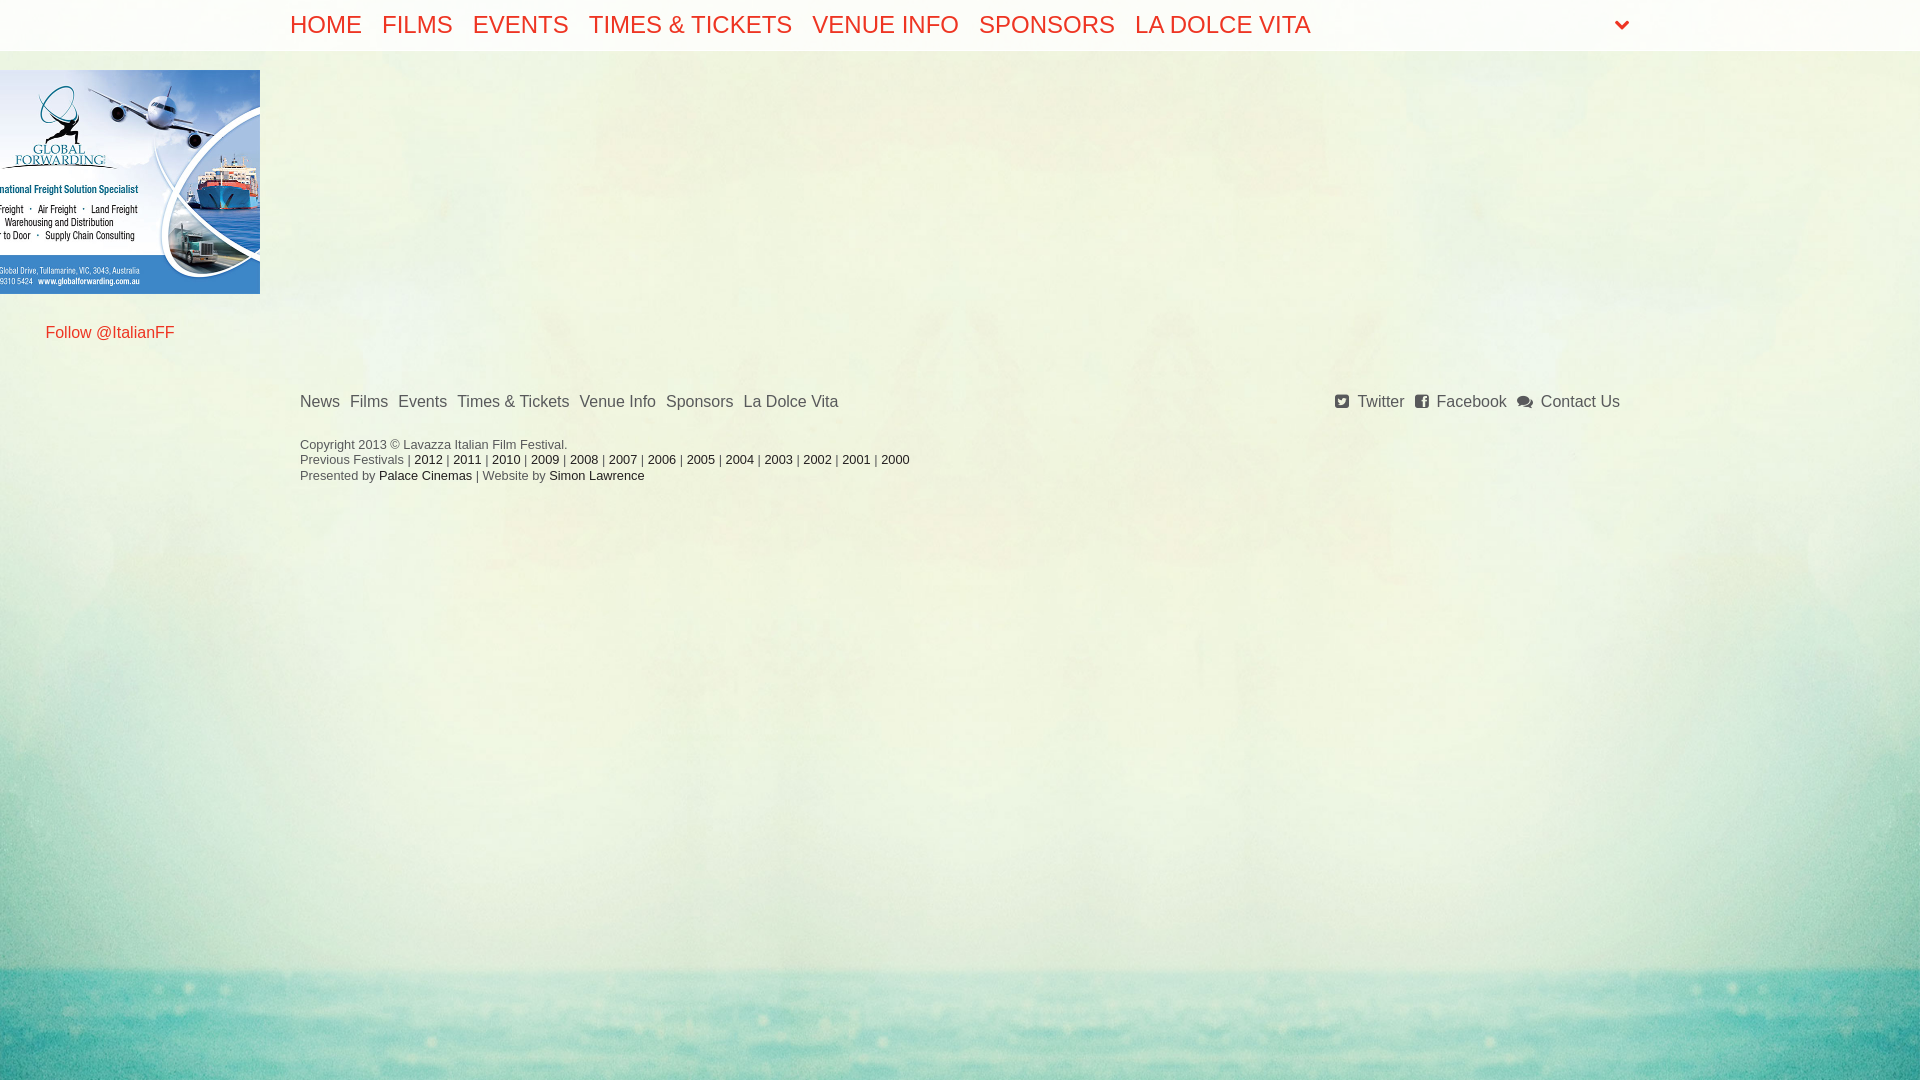  I want to click on HOME, so click(326, 25).